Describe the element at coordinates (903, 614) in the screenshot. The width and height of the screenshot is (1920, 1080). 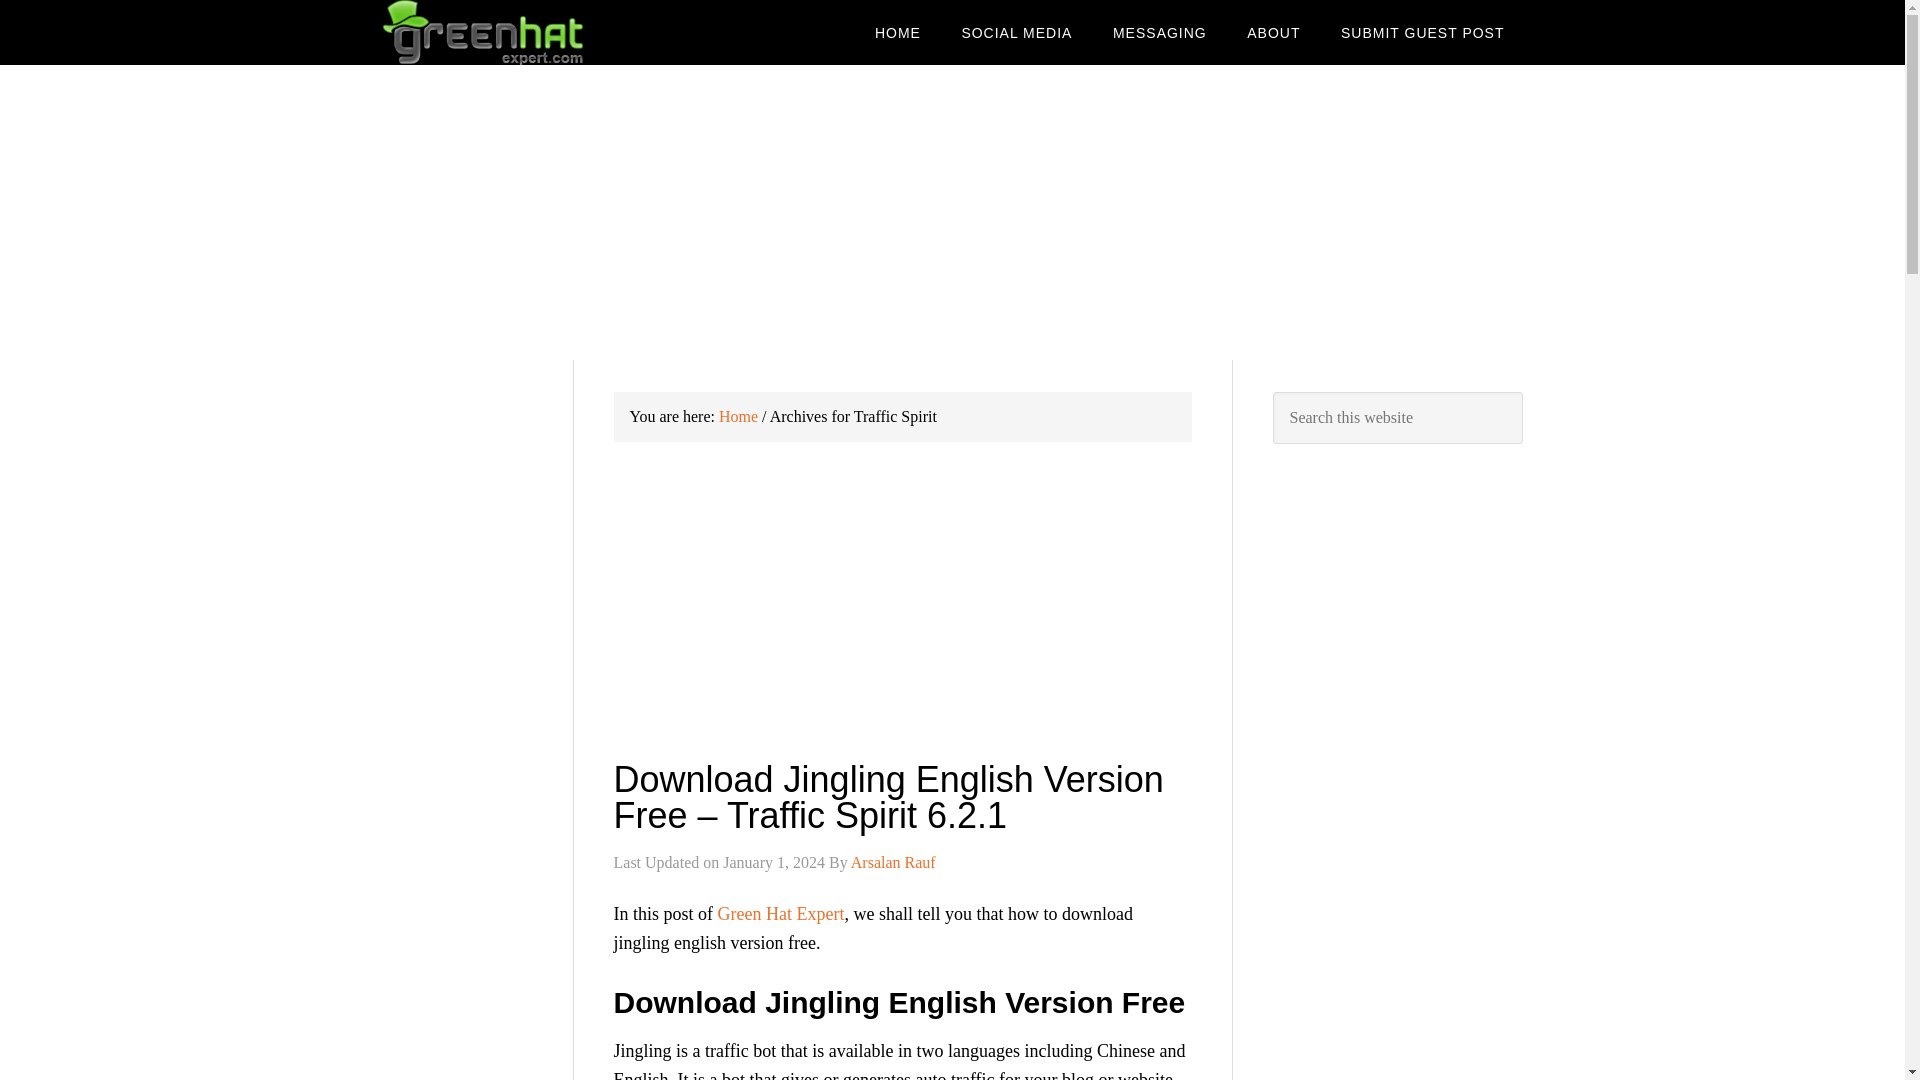
I see `Advertisement` at that location.